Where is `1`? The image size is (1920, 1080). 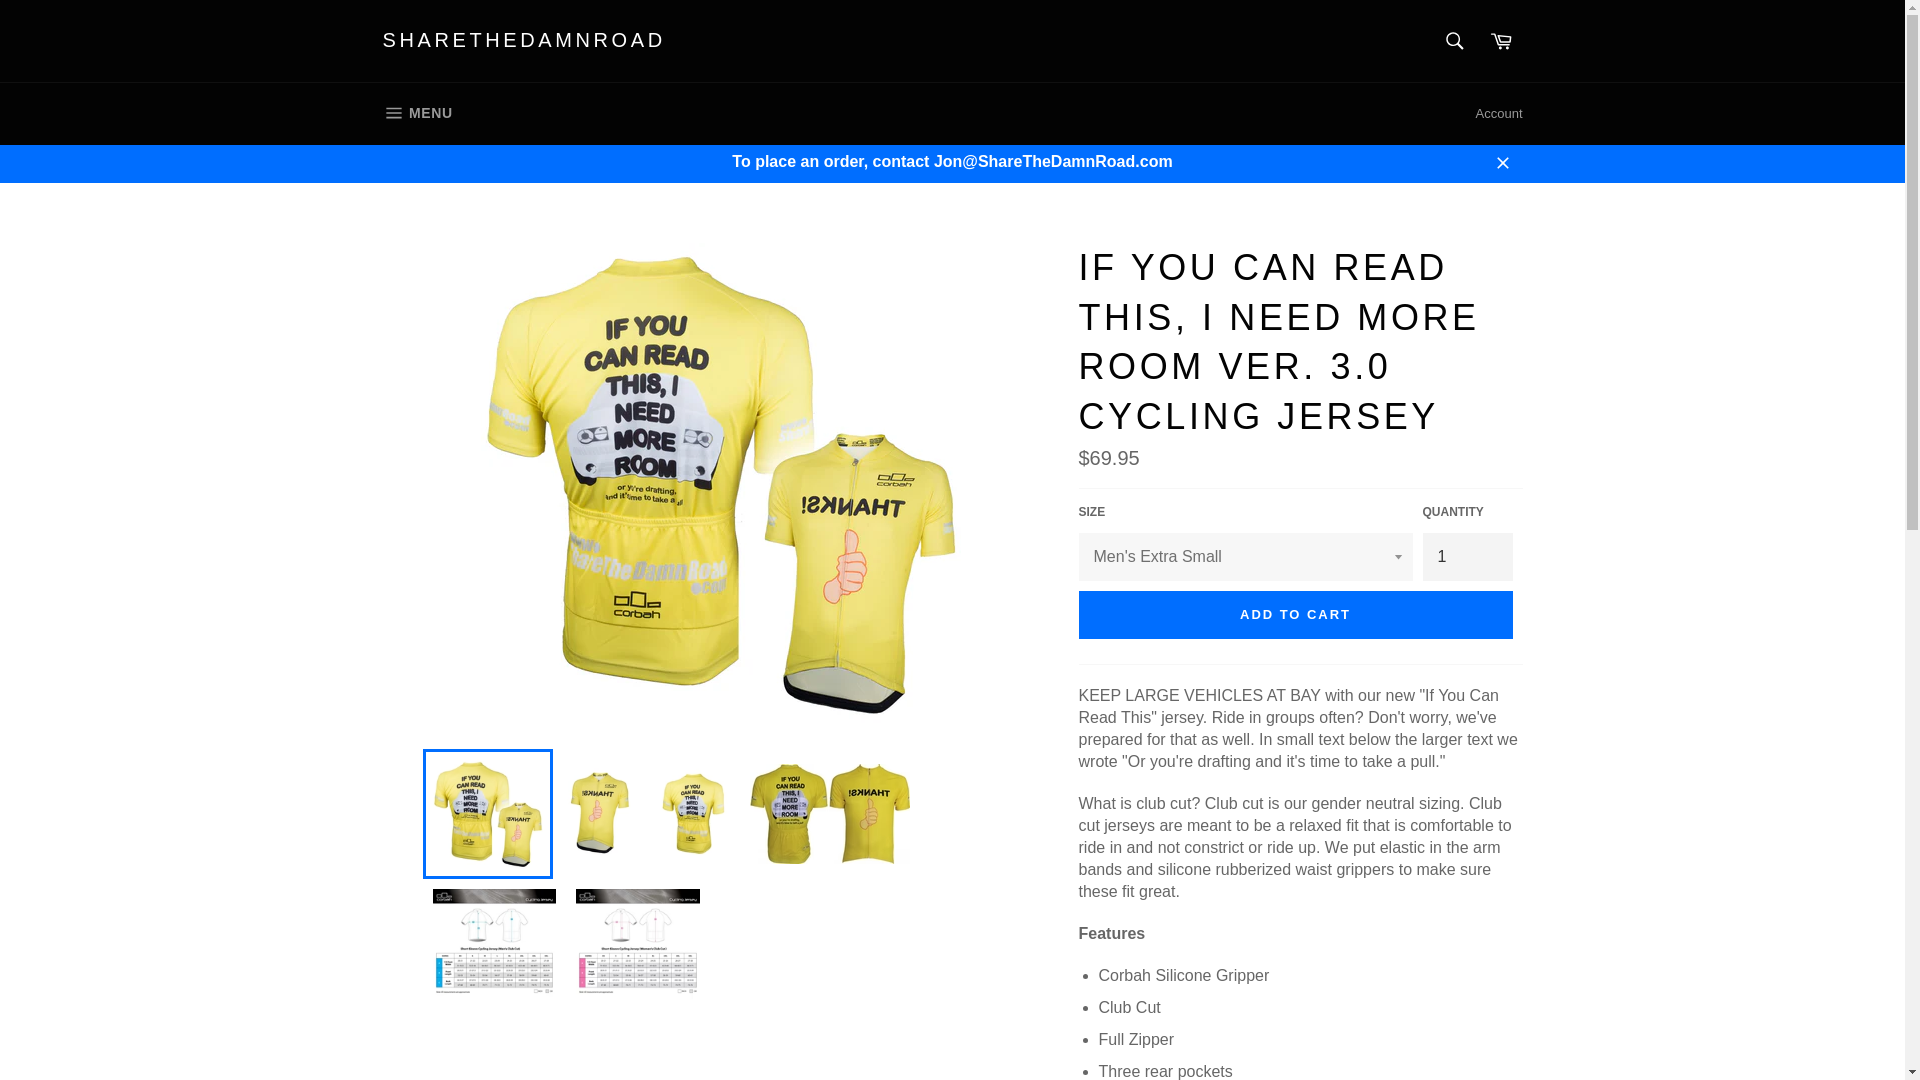
1 is located at coordinates (1467, 557).